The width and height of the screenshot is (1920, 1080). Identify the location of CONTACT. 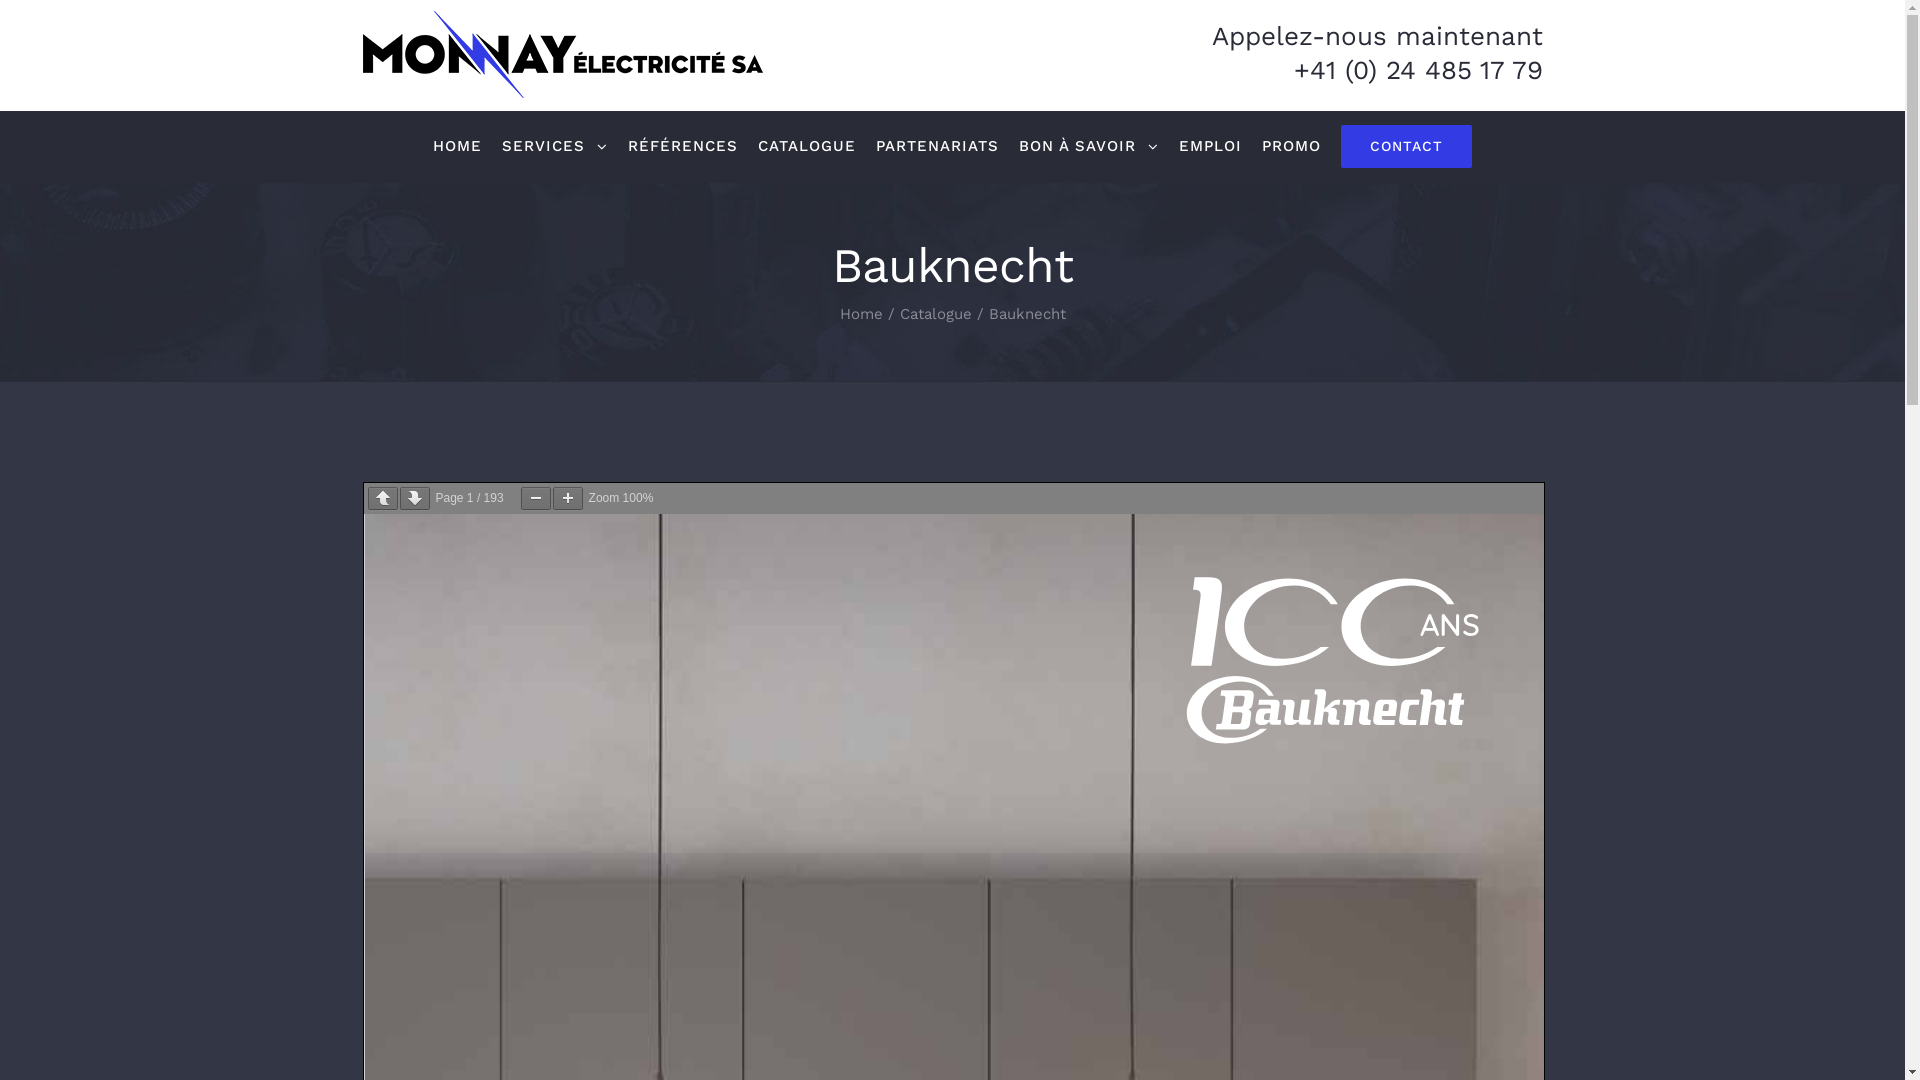
(1406, 146).